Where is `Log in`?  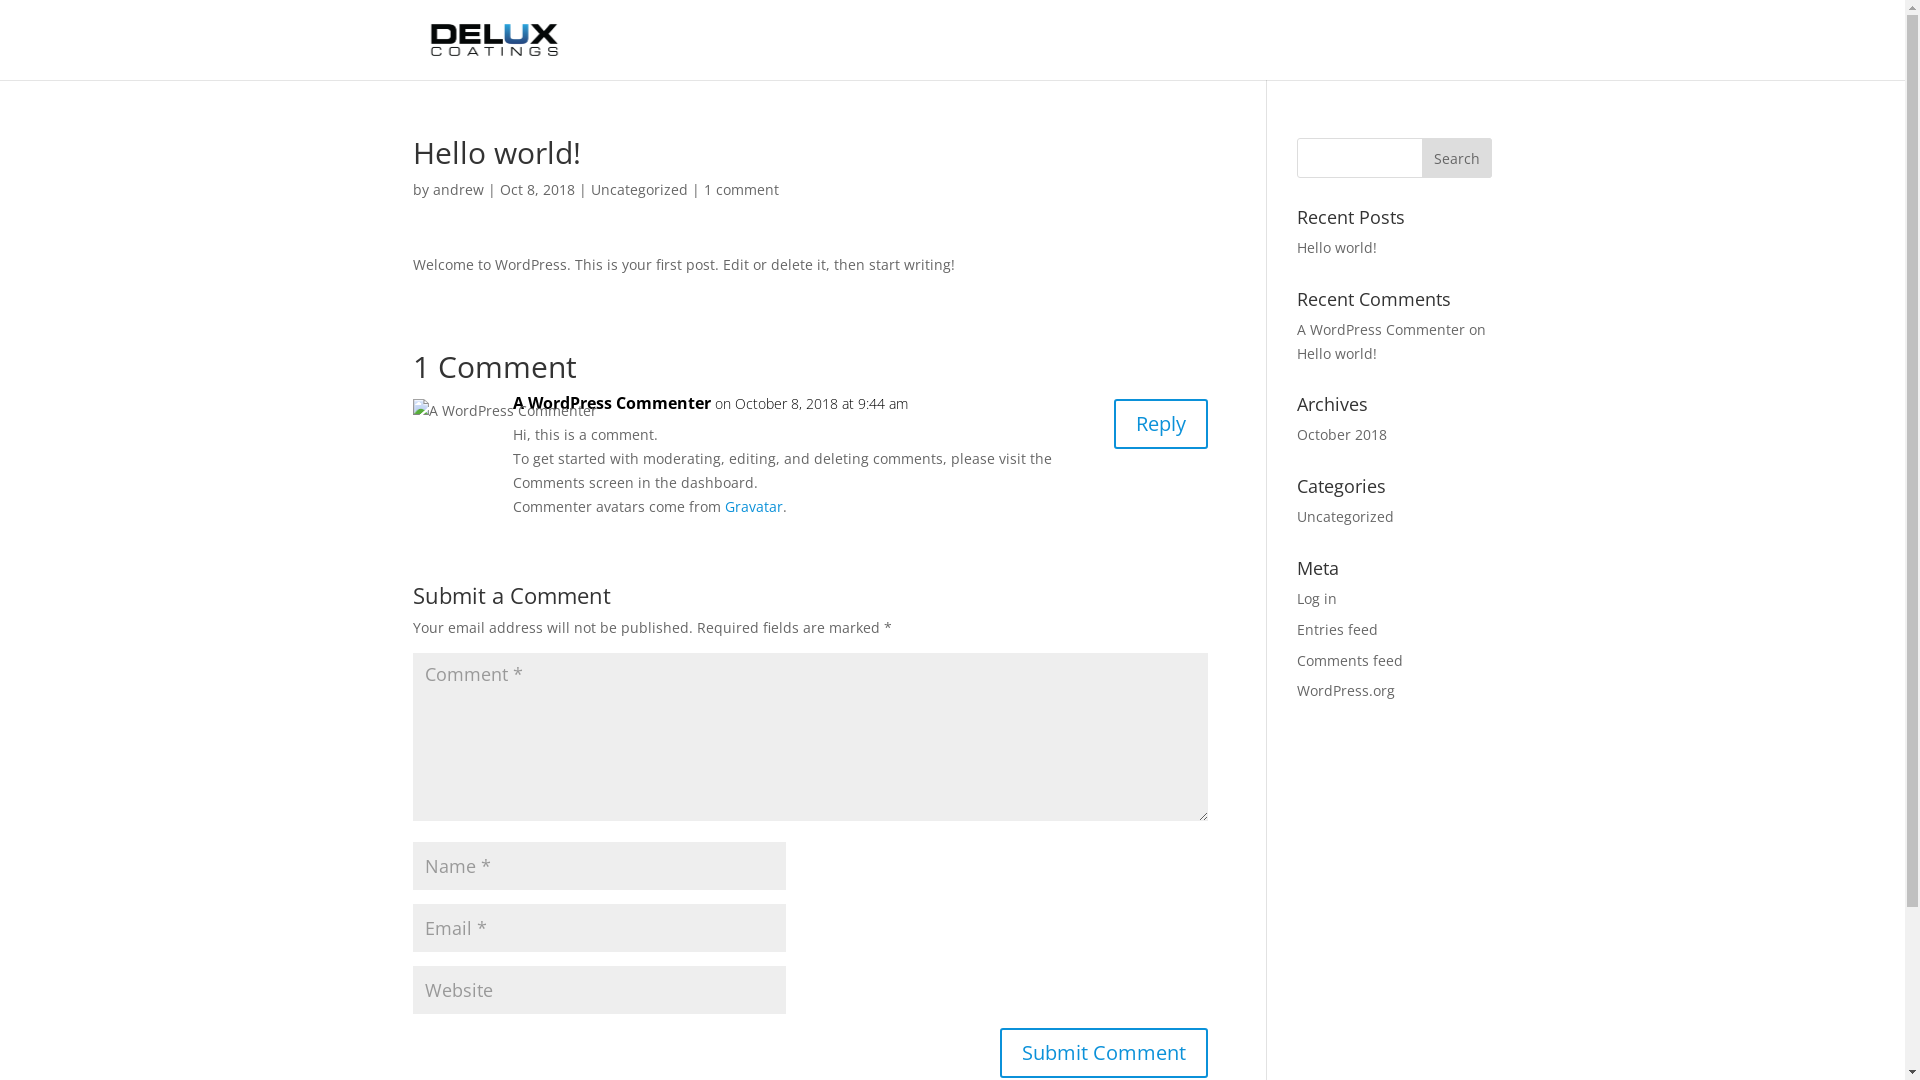
Log in is located at coordinates (1317, 598).